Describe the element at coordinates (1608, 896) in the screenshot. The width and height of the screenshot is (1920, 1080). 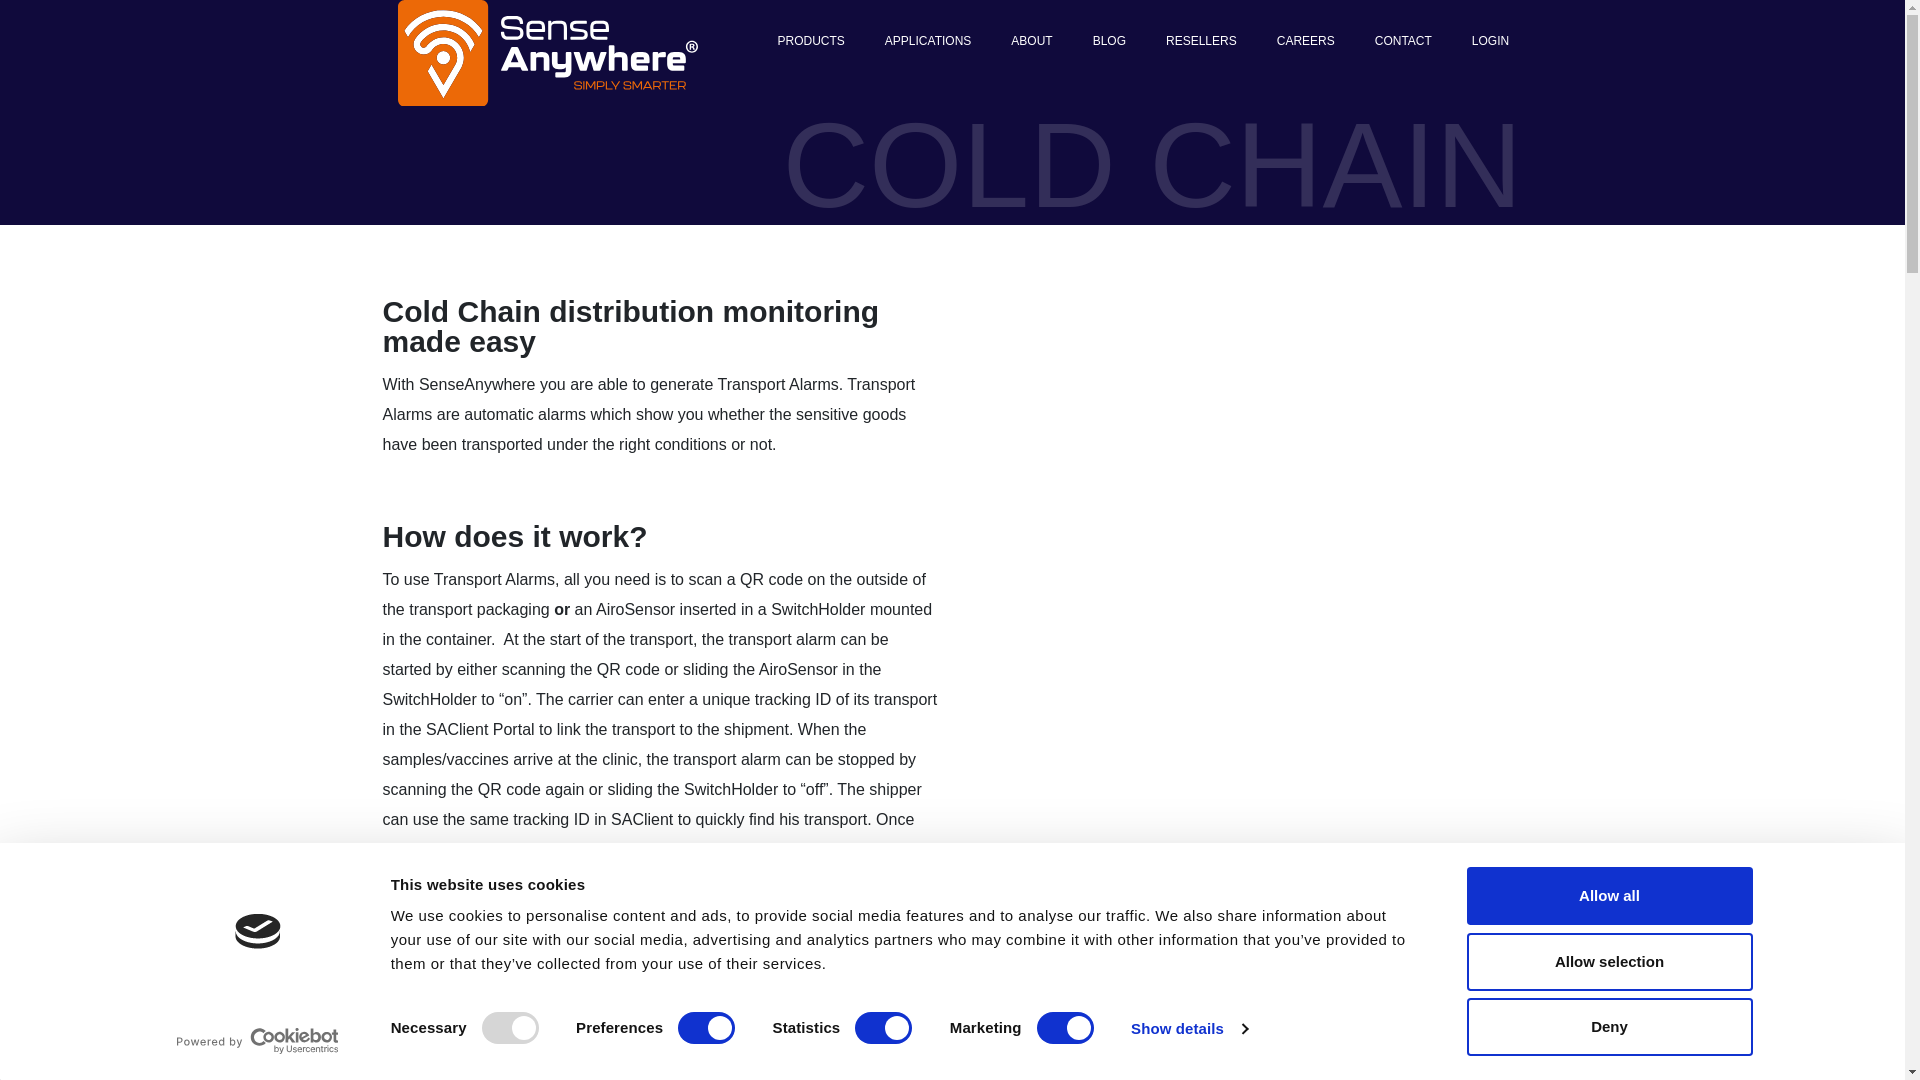
I see `Allow all` at that location.